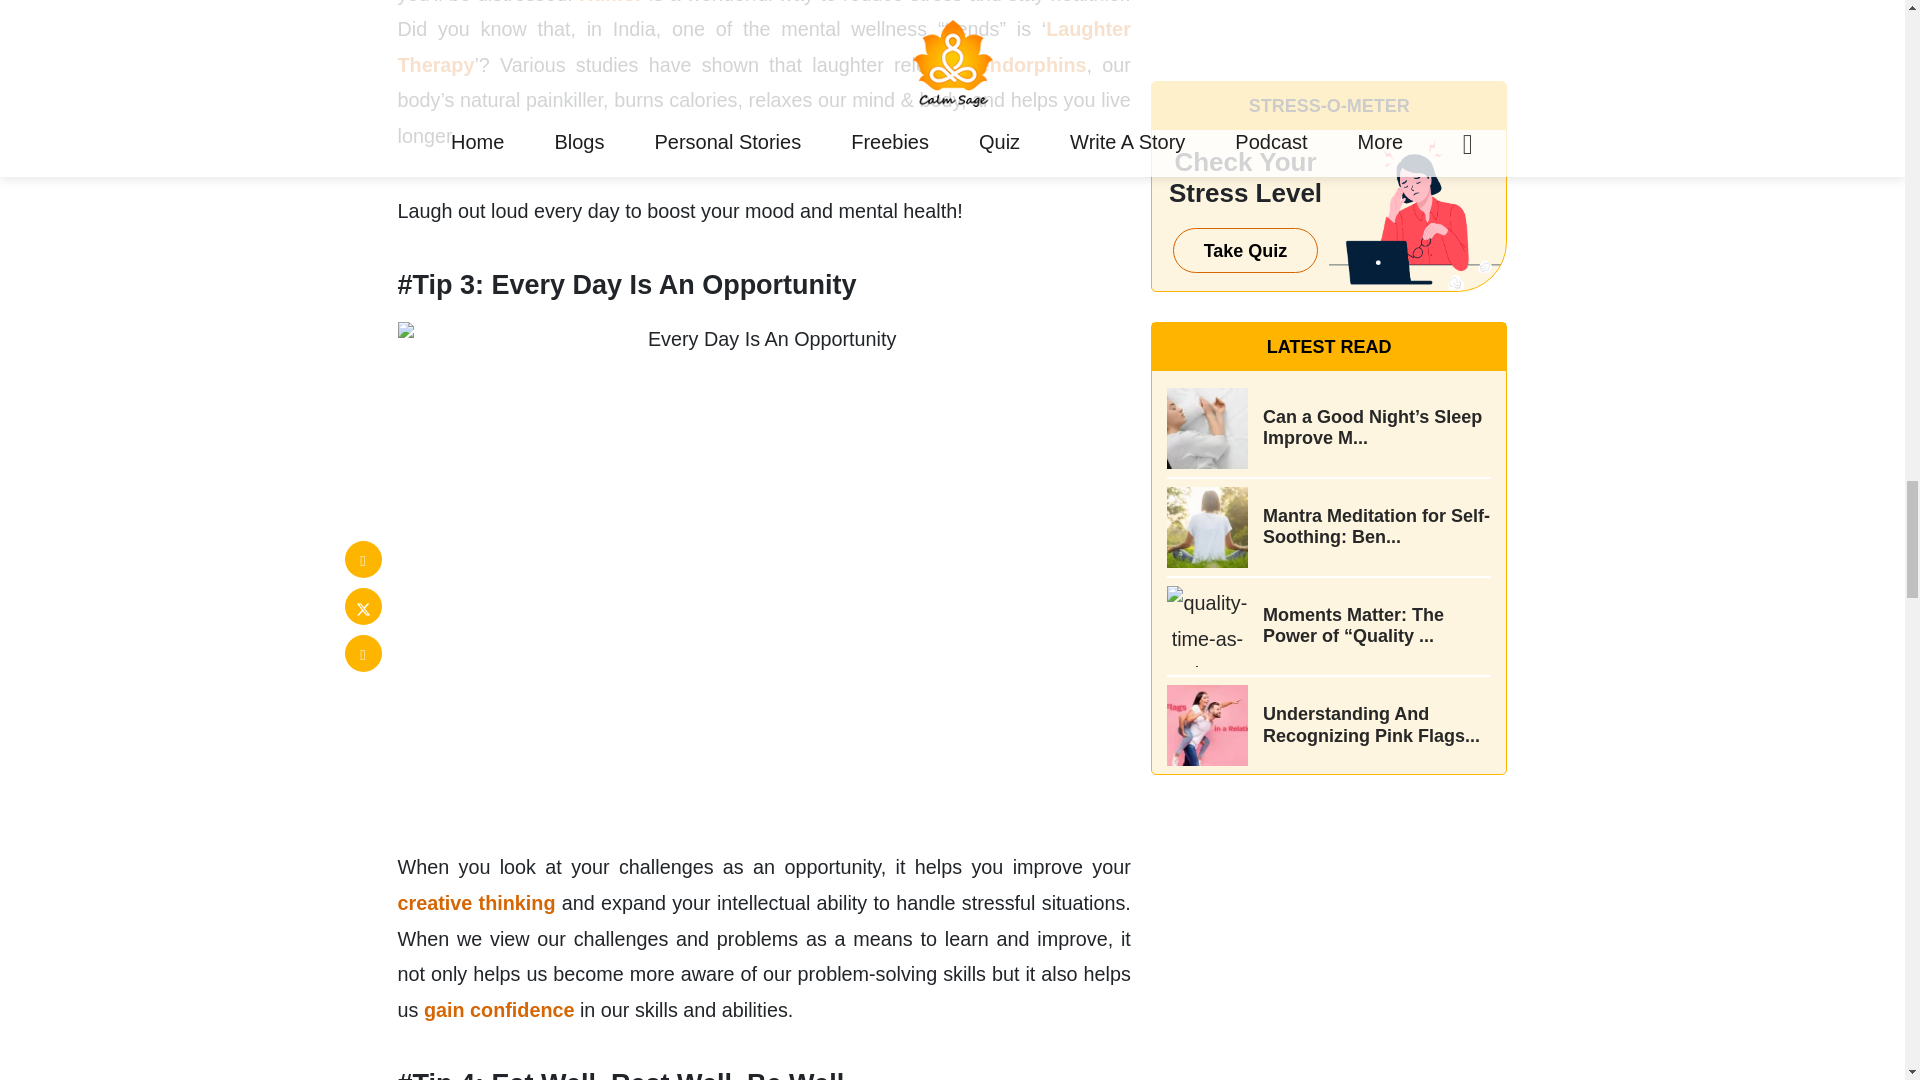 Image resolution: width=1920 pixels, height=1080 pixels. Describe the element at coordinates (1032, 64) in the screenshot. I see `endorphins` at that location.